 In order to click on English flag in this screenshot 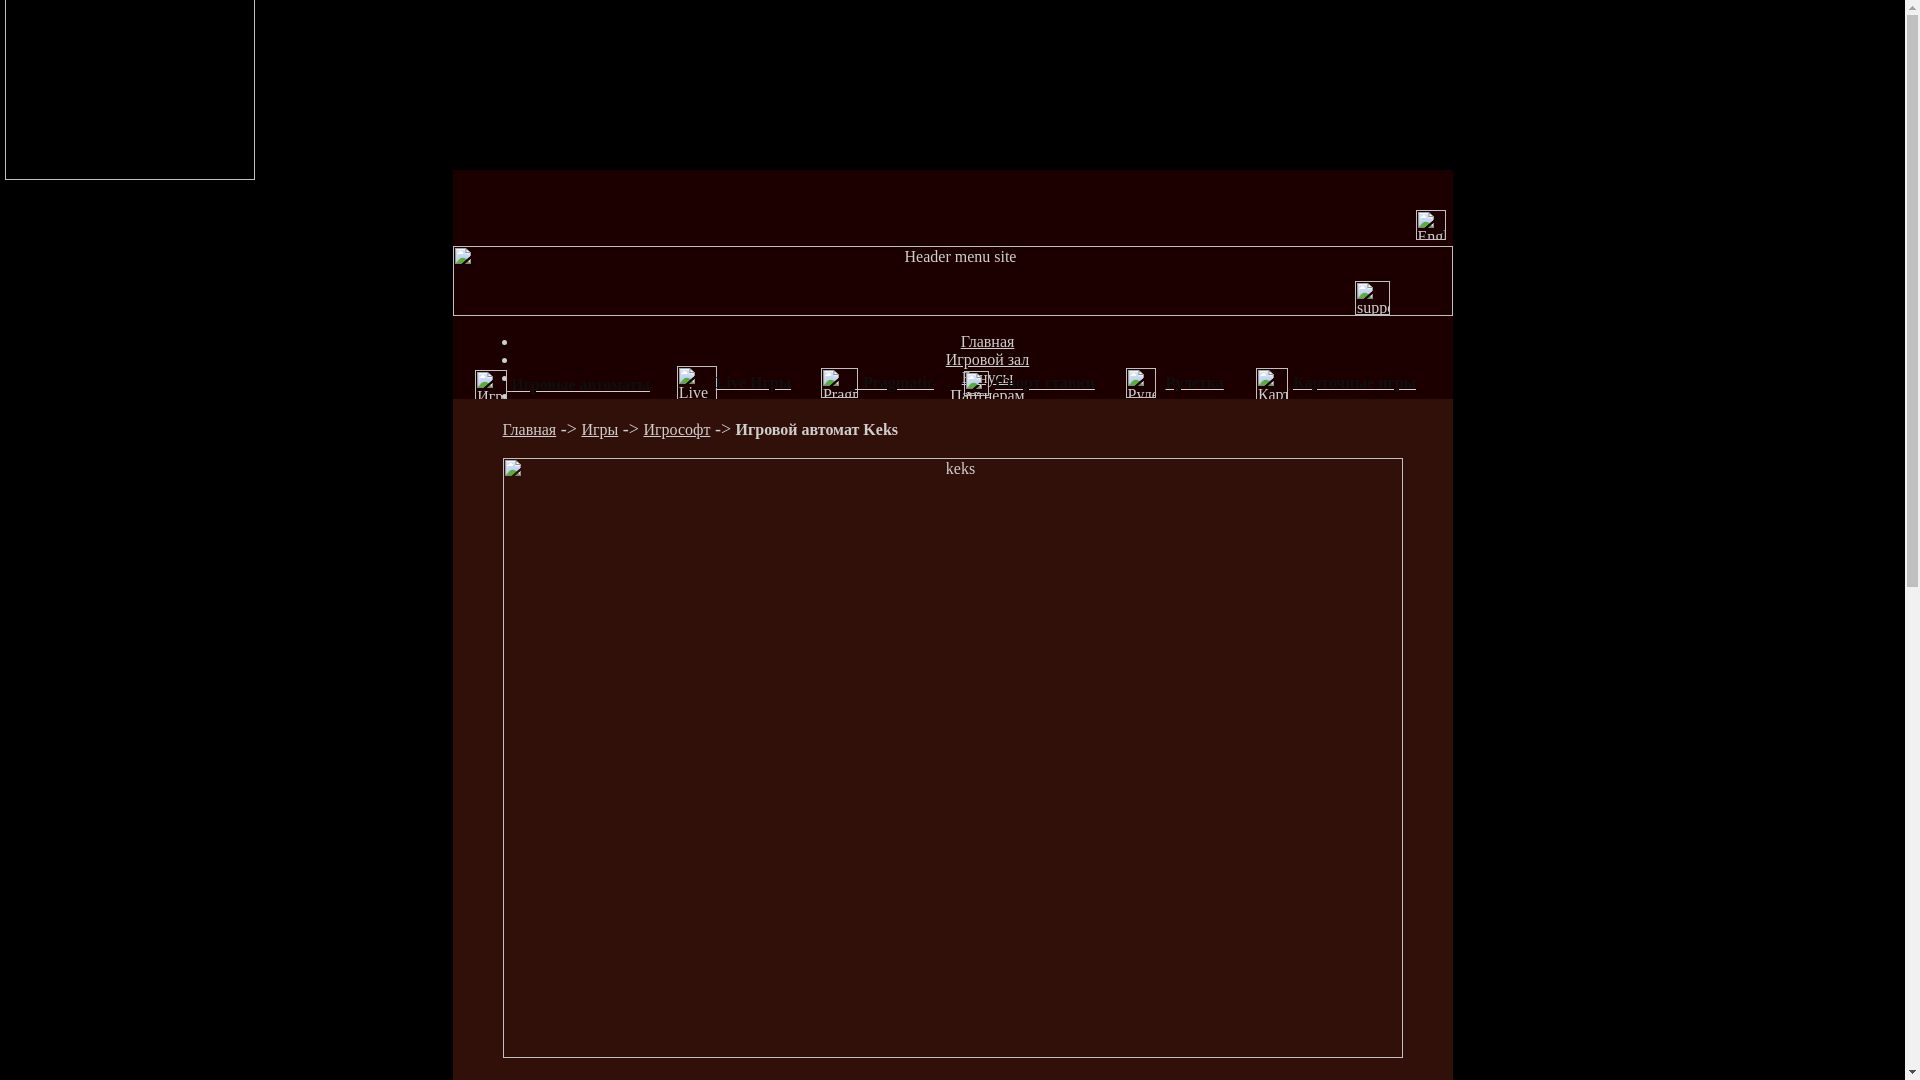, I will do `click(1431, 225)`.